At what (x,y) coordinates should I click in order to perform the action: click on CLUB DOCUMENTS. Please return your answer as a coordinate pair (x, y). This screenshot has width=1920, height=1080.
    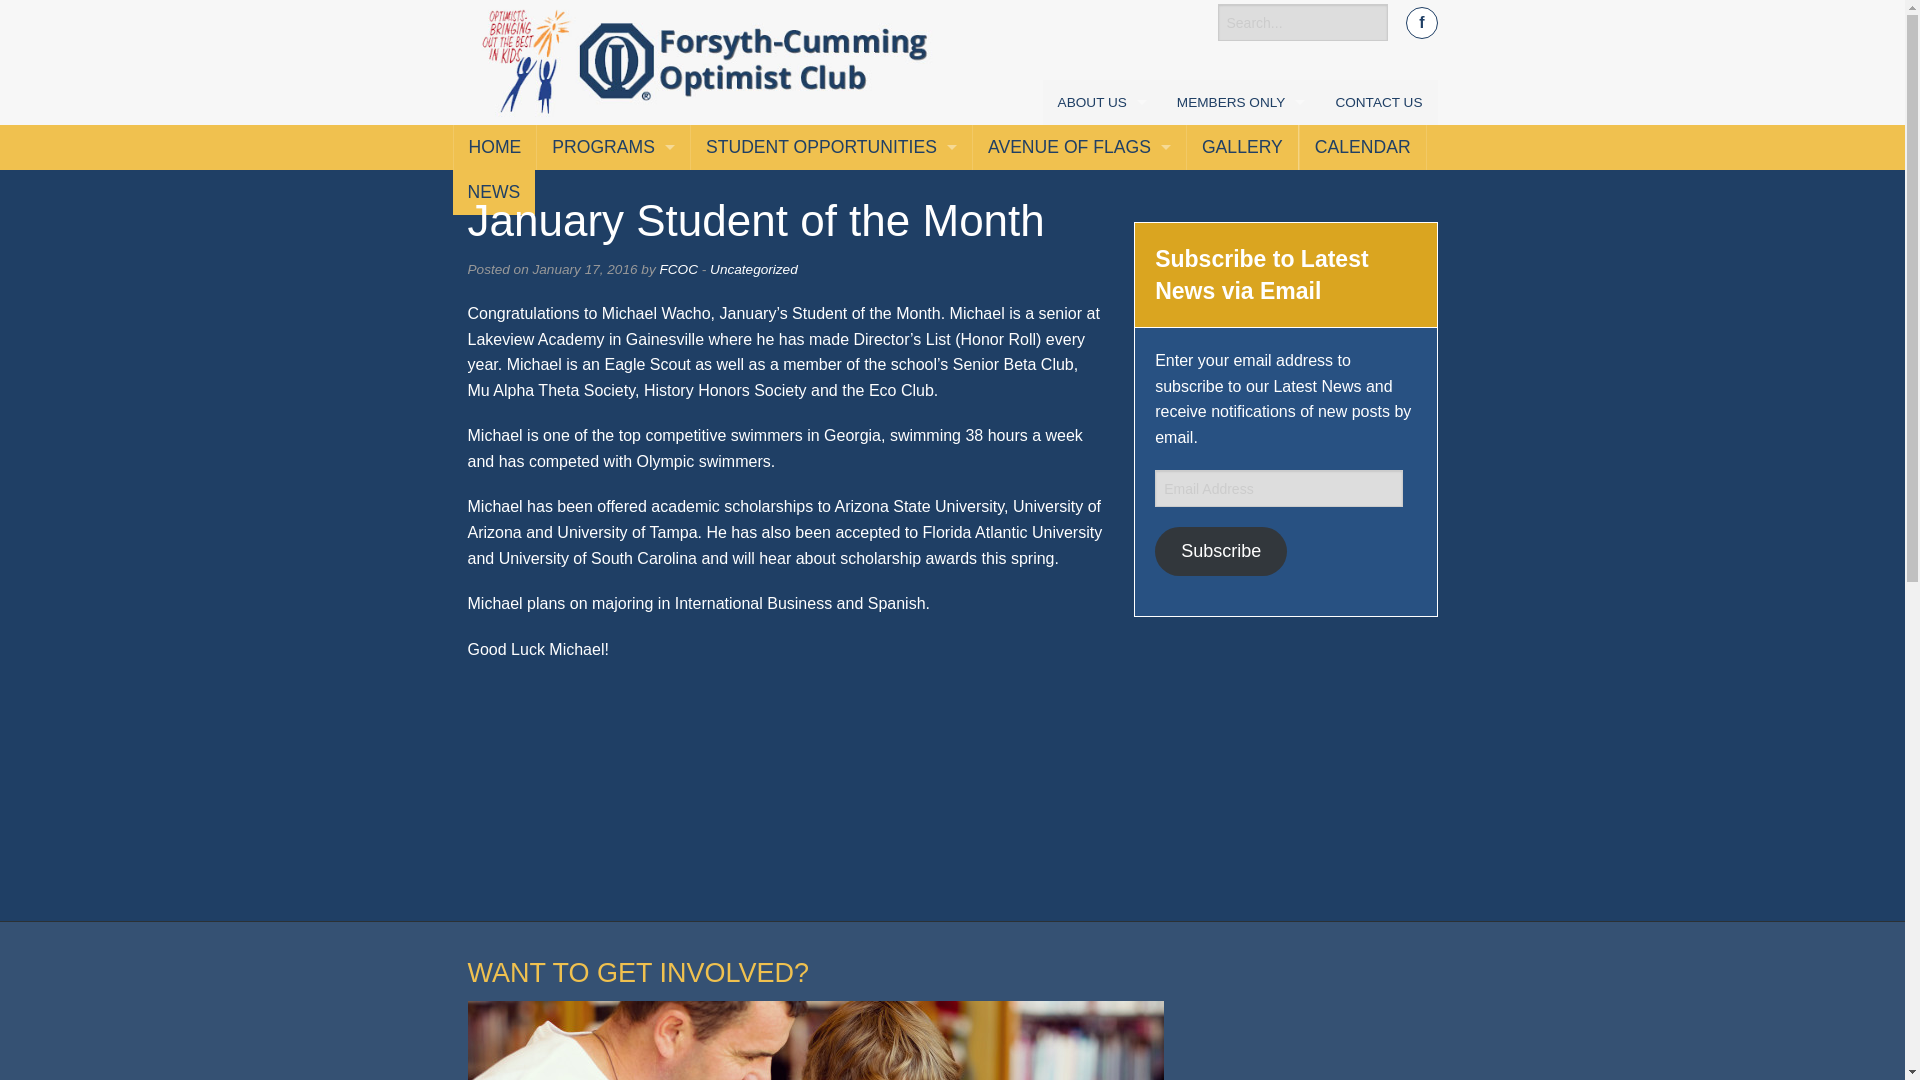
    Looking at the image, I should click on (1240, 237).